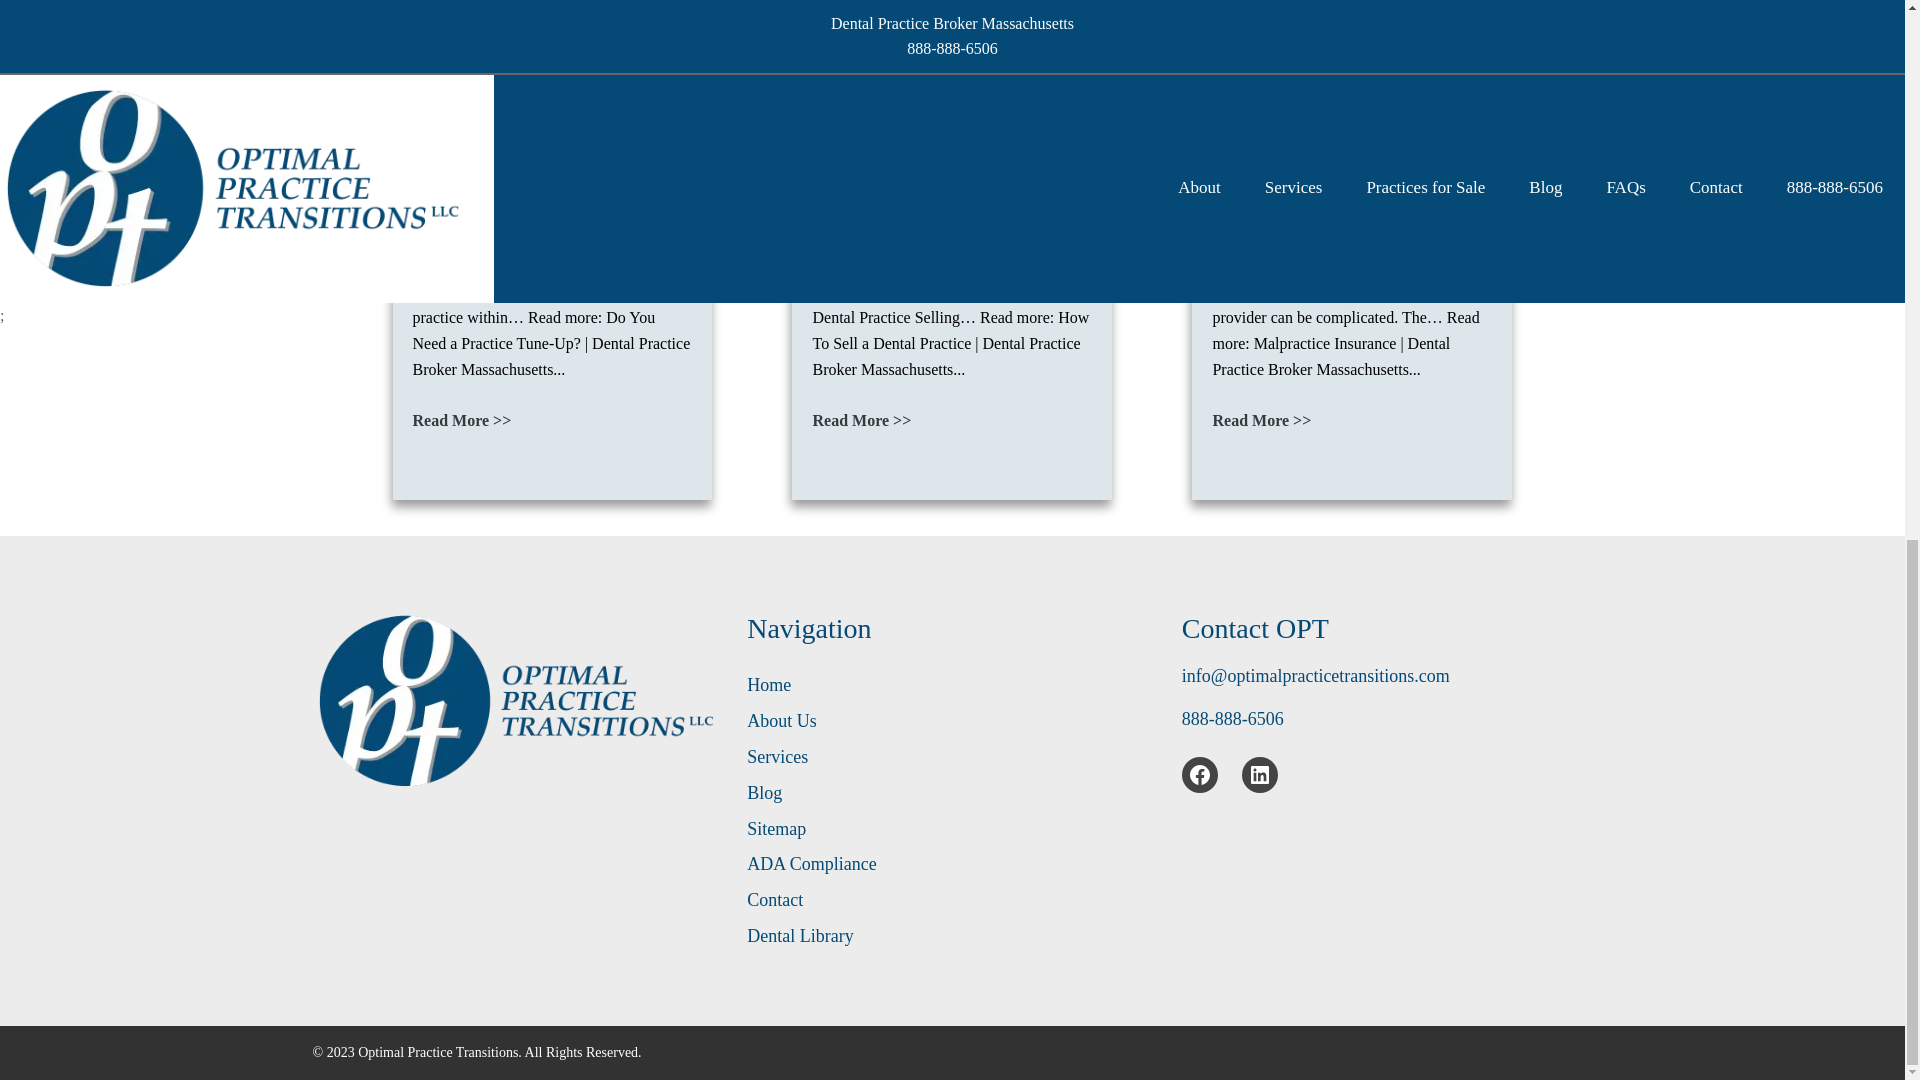  I want to click on About Us, so click(782, 721).